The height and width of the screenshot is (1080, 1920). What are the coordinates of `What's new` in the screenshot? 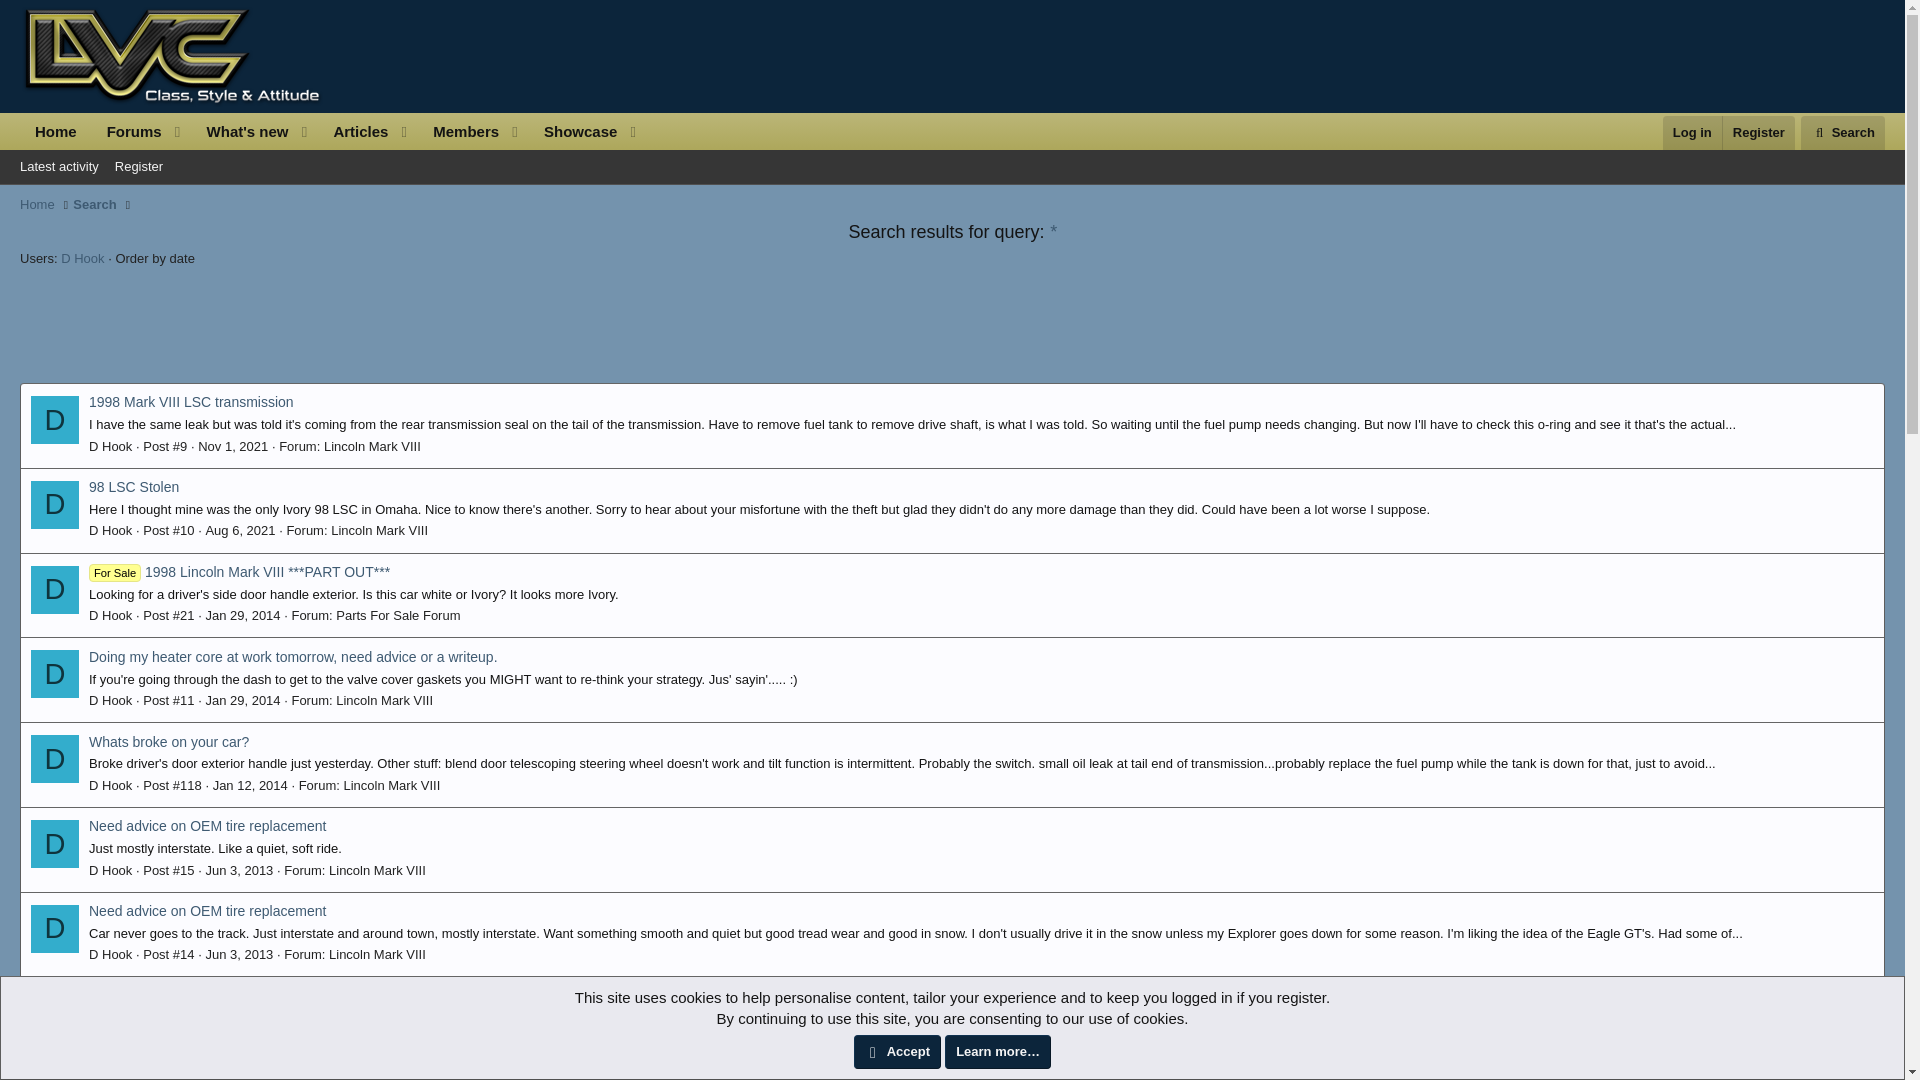 It's located at (240, 530).